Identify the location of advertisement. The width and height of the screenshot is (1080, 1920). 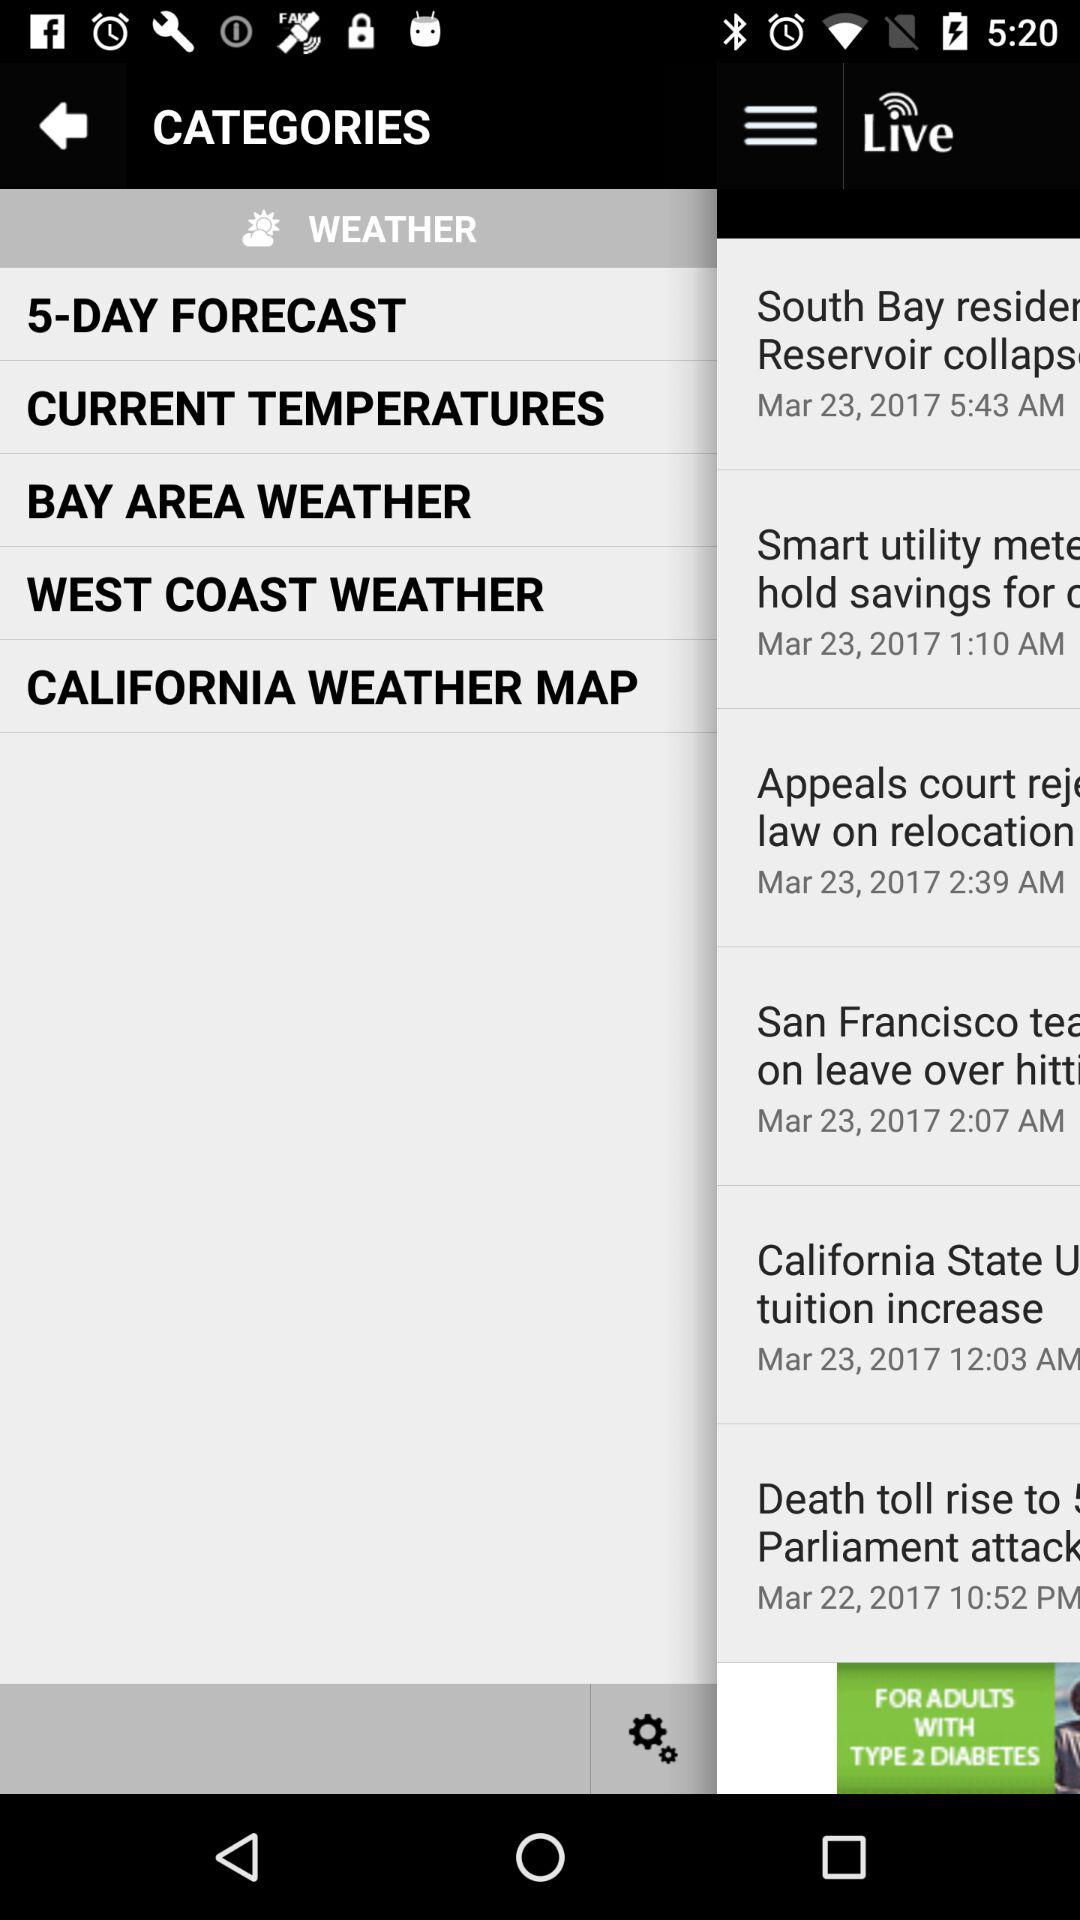
(958, 1728).